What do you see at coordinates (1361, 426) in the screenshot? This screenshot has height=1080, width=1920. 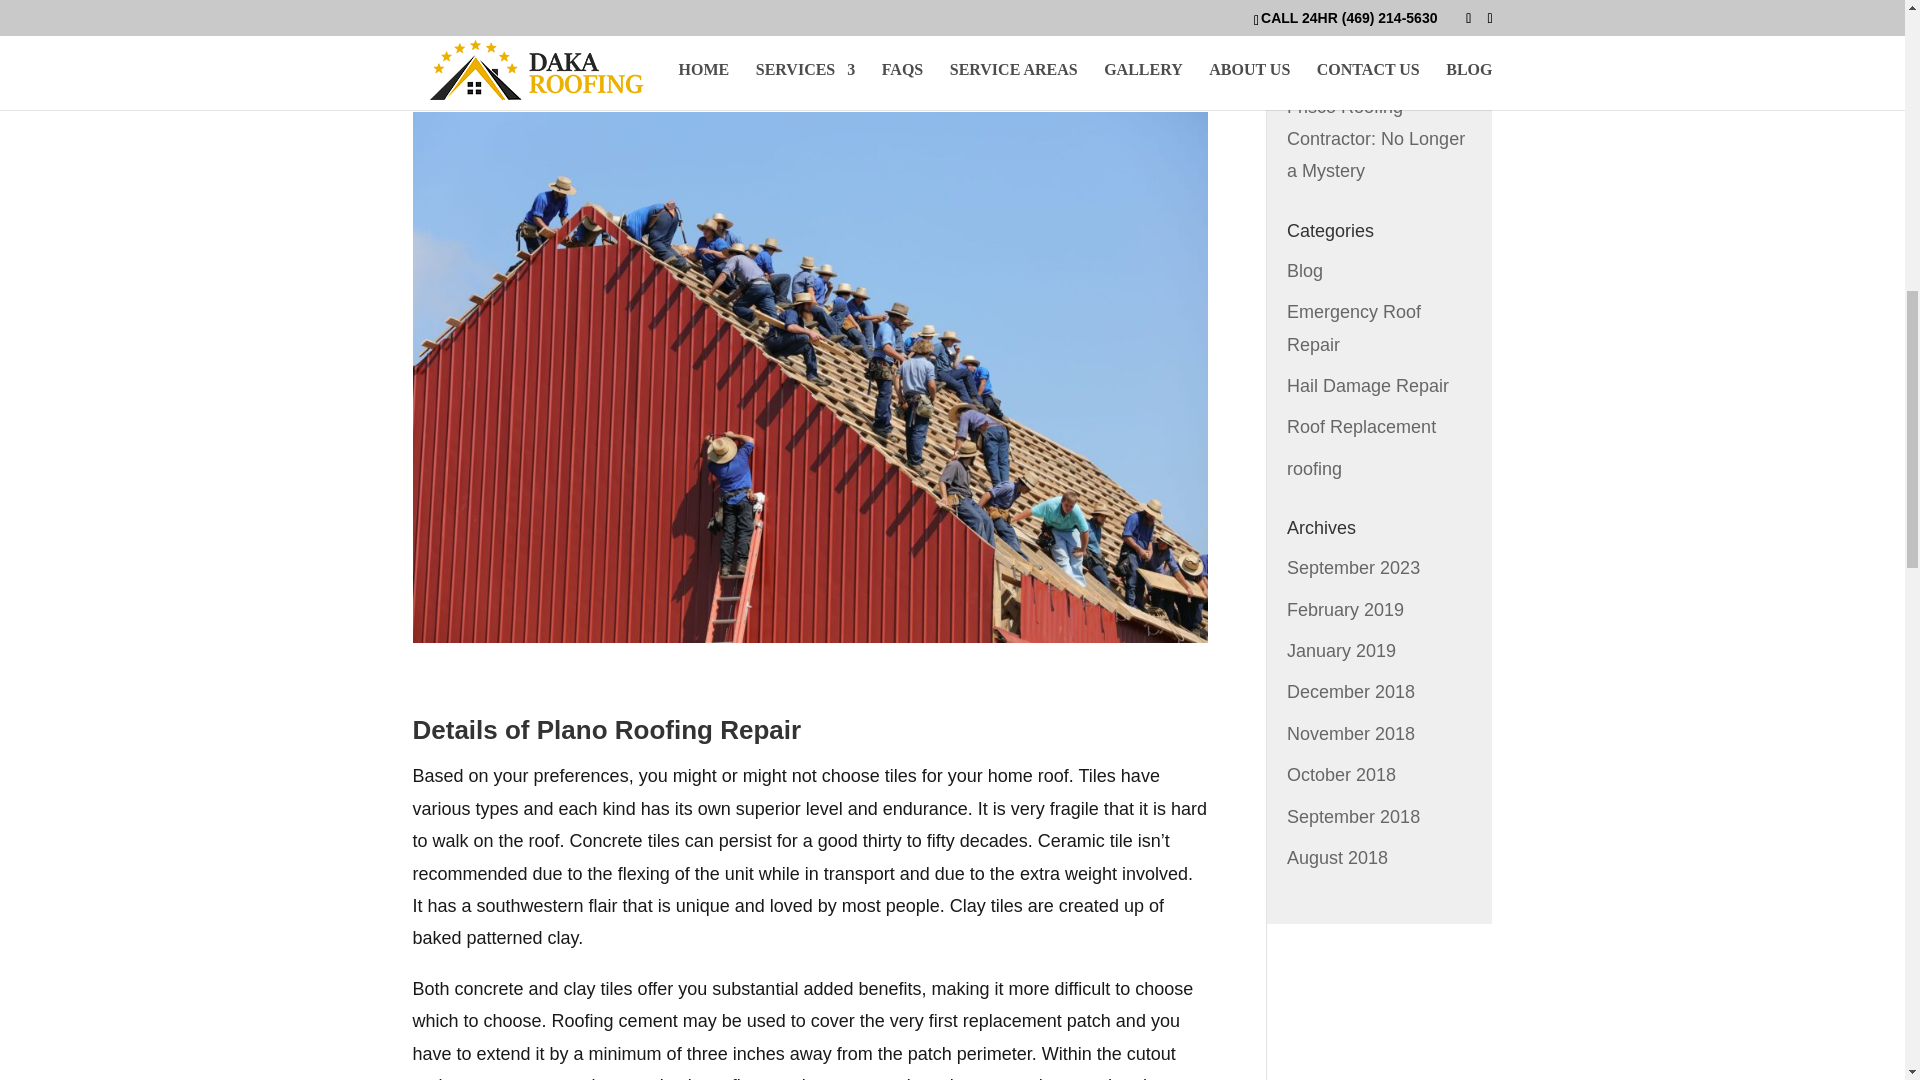 I see `Roof Replacement` at bounding box center [1361, 426].